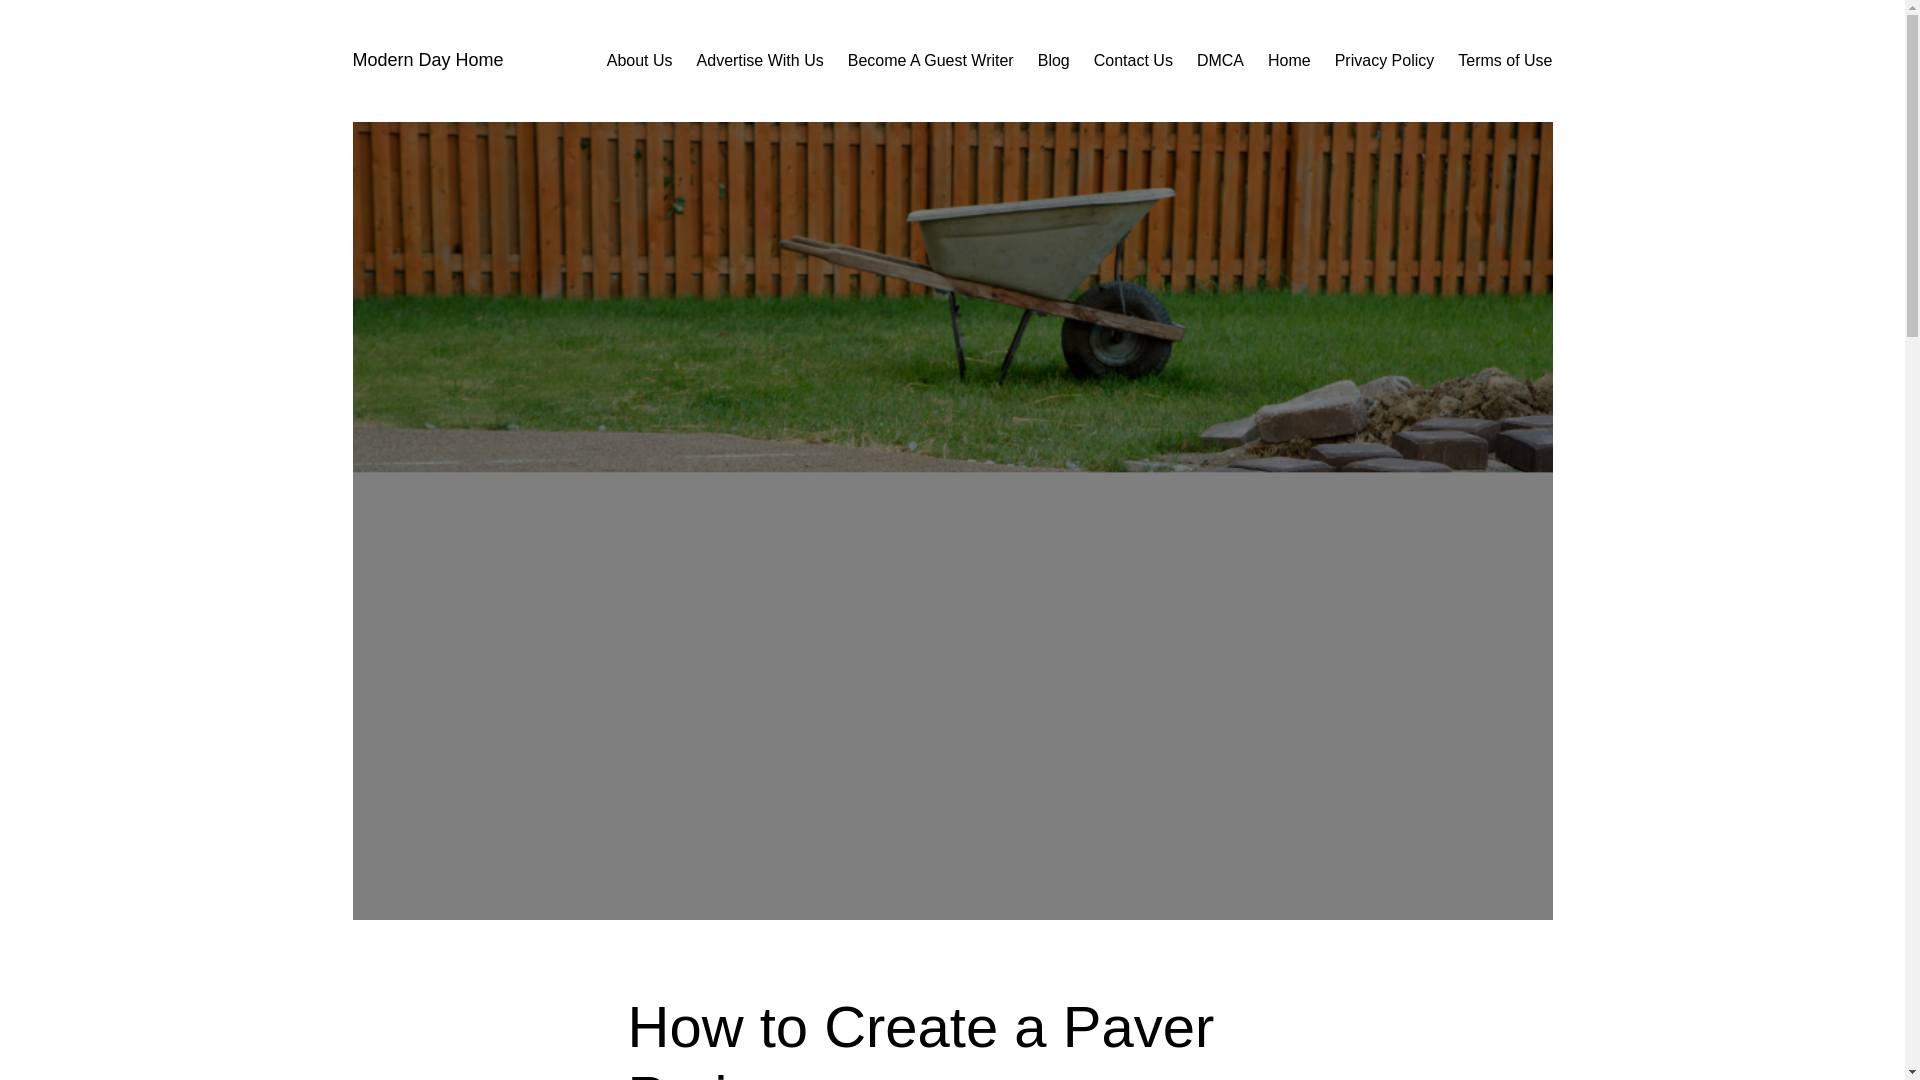 This screenshot has height=1080, width=1920. I want to click on About Us, so click(640, 60).